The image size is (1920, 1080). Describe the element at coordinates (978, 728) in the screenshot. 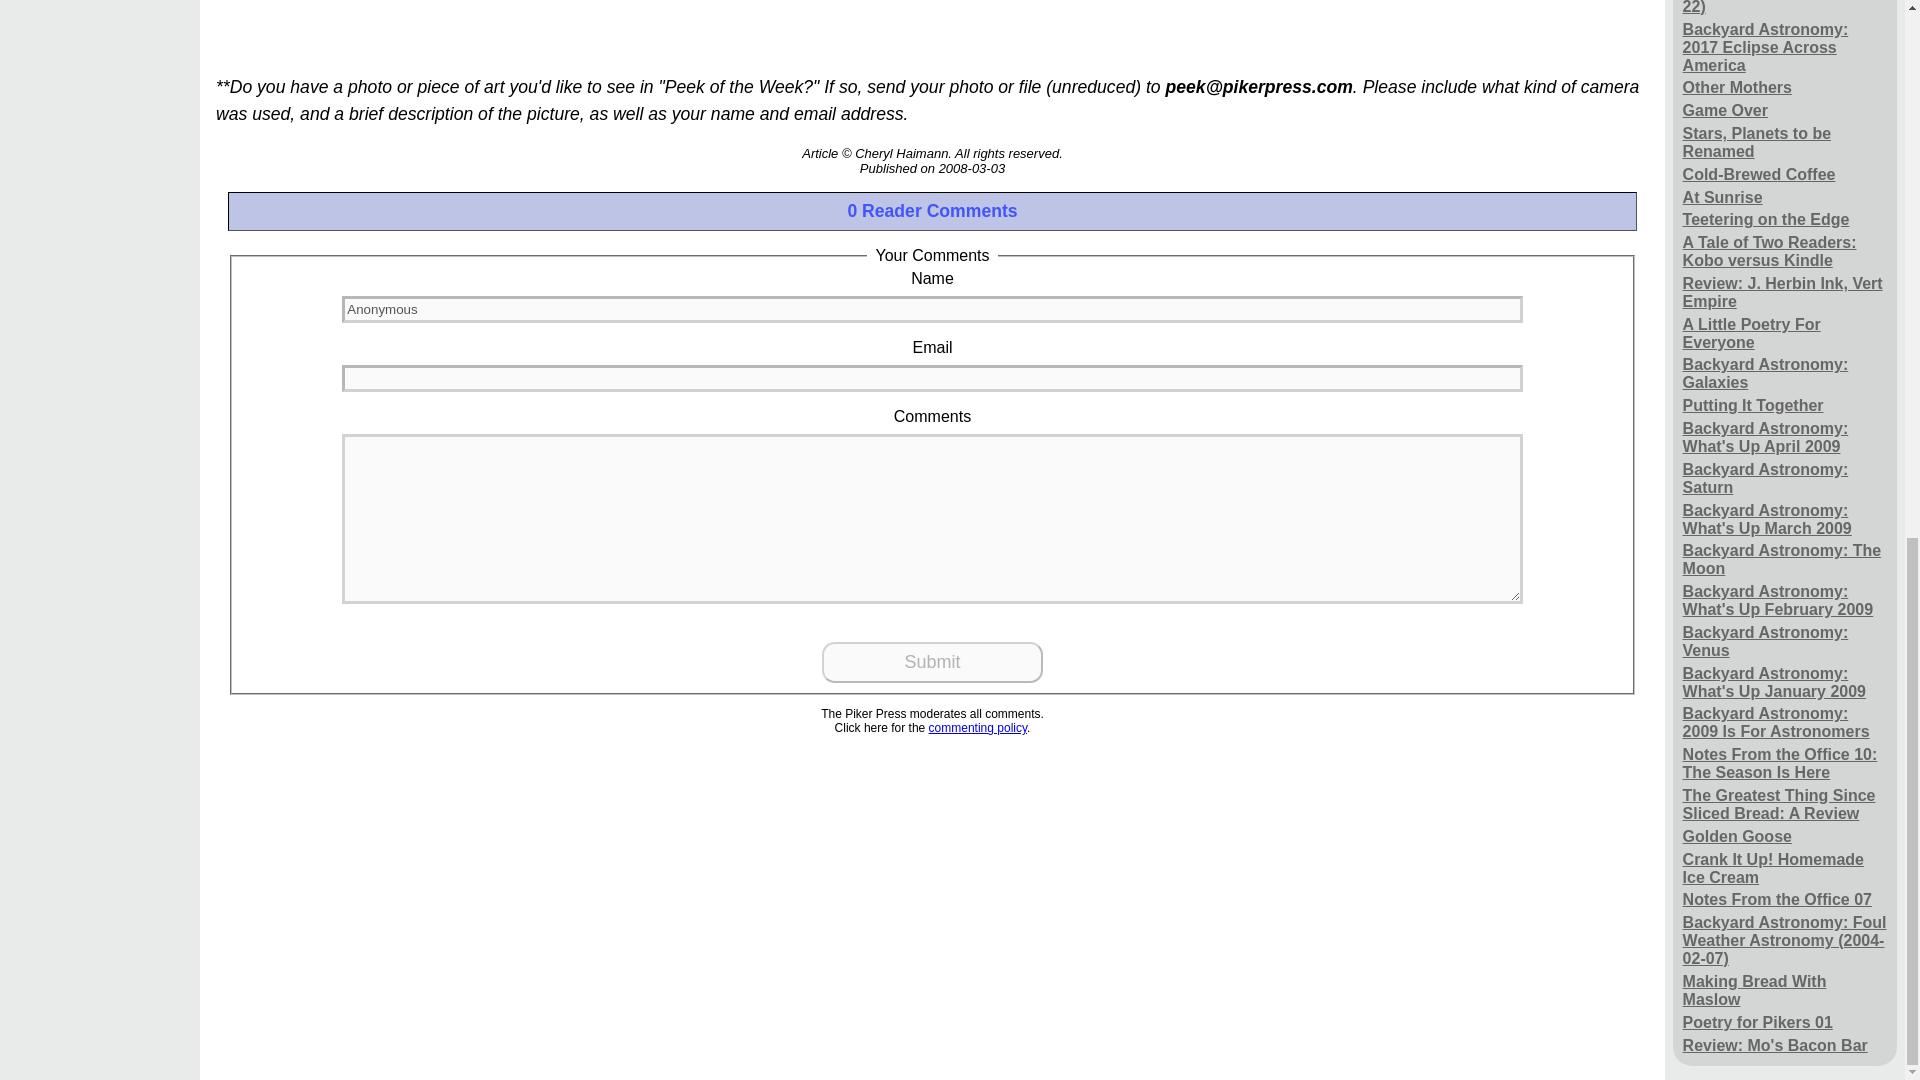

I see `commenting policy` at that location.